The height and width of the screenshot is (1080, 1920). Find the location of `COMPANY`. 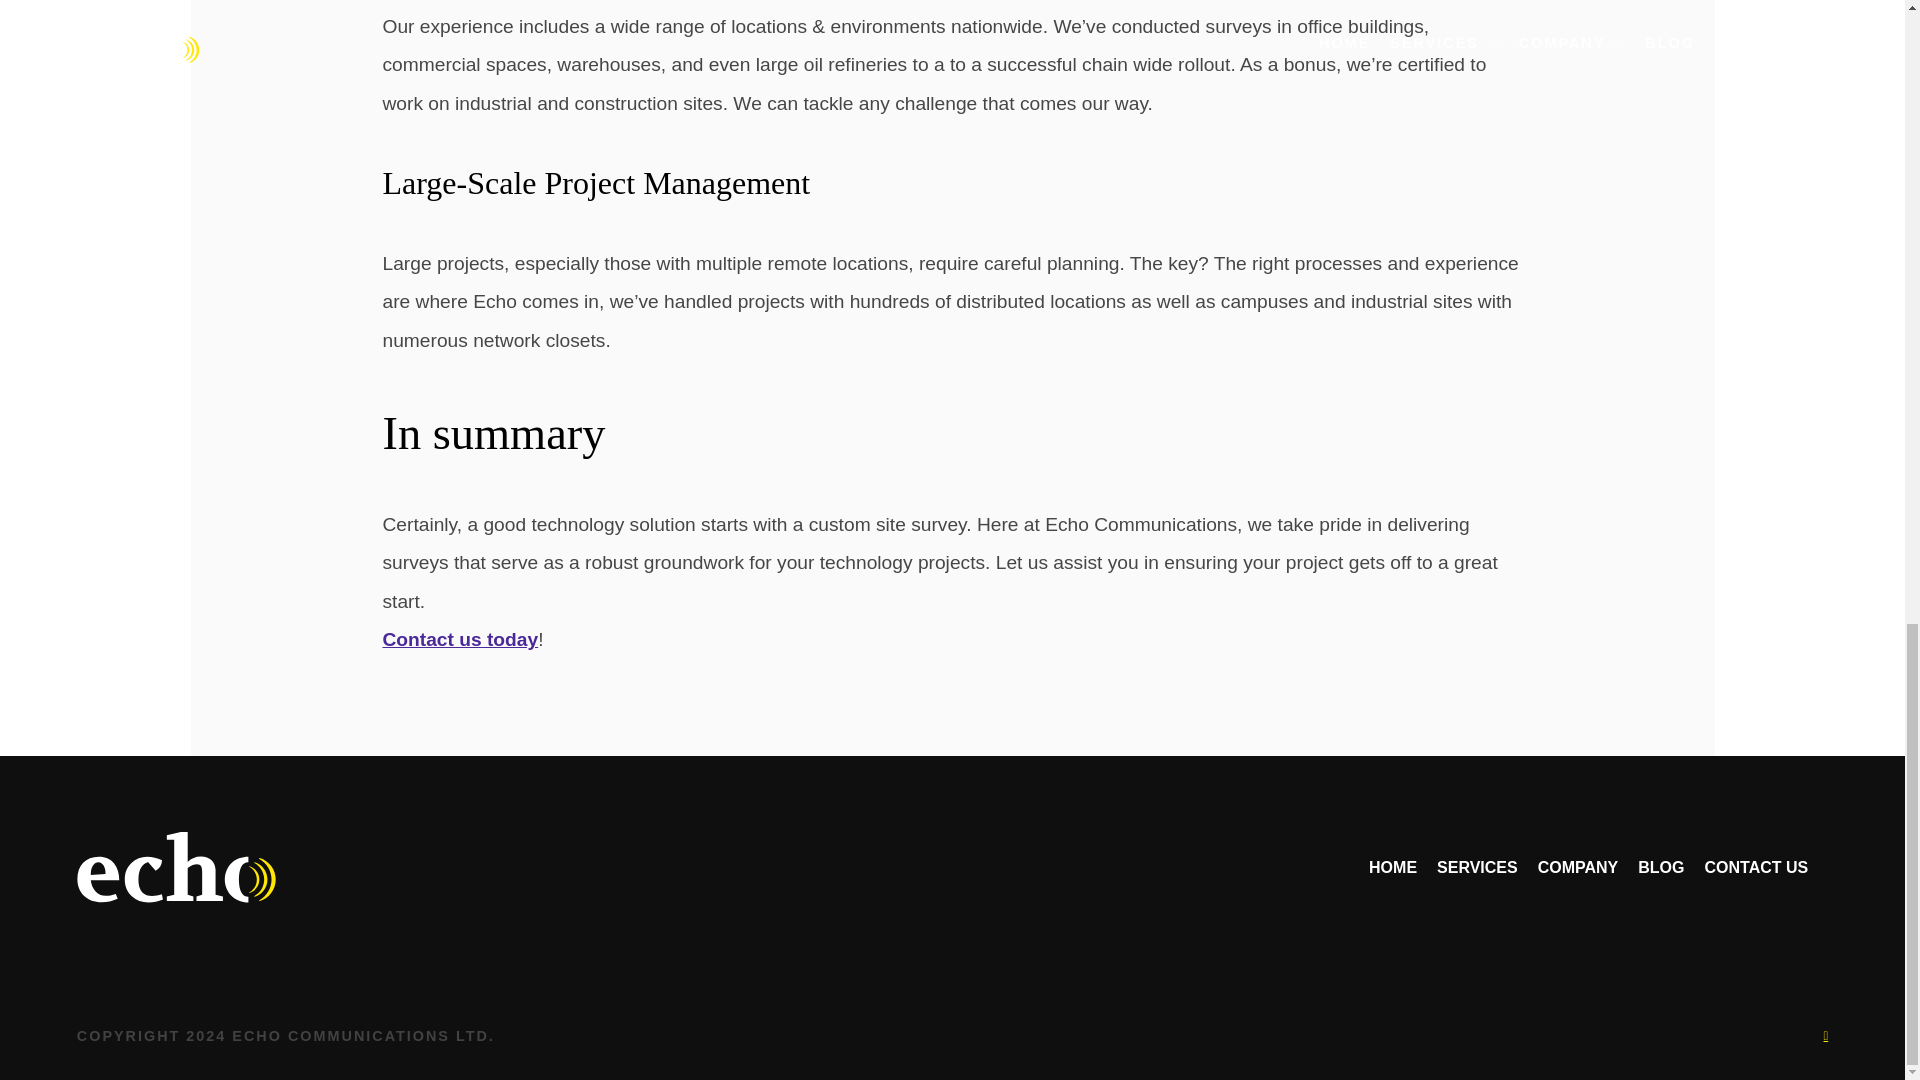

COMPANY is located at coordinates (1578, 866).